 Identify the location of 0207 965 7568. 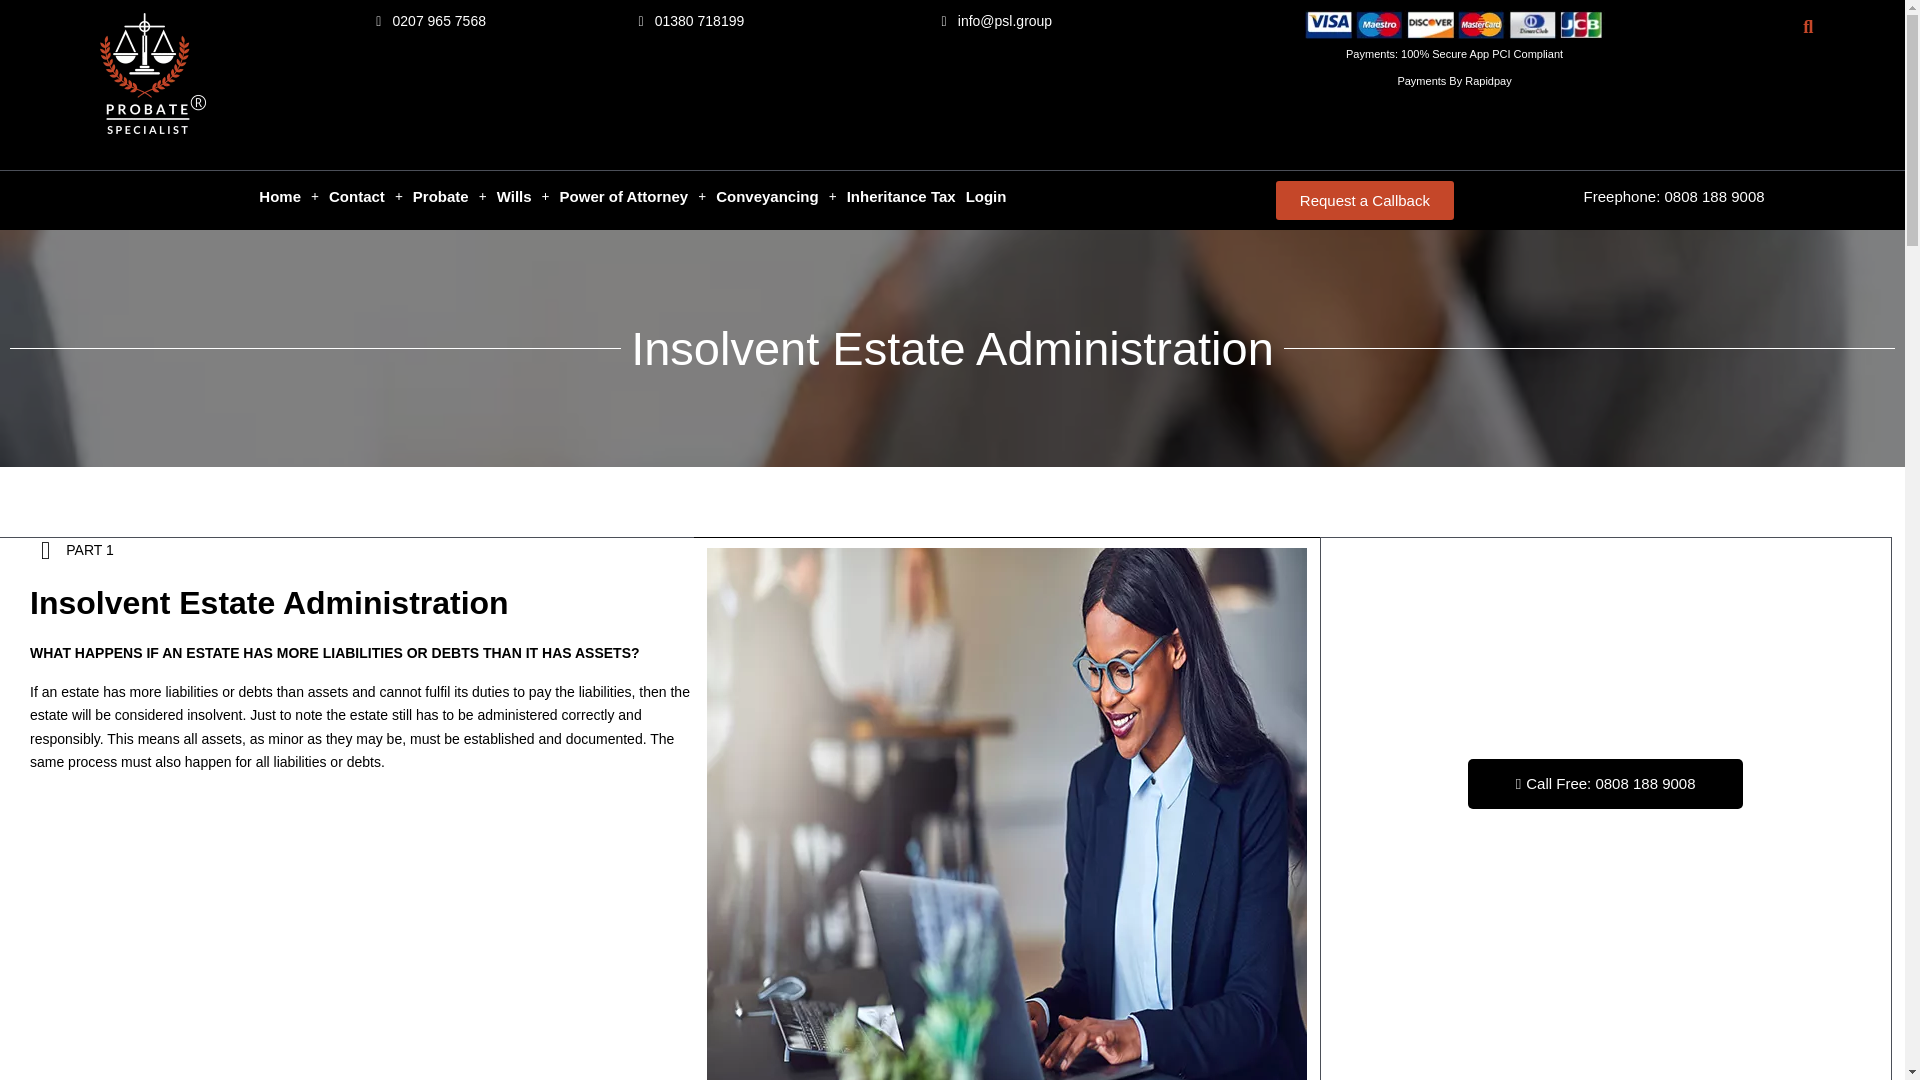
(428, 21).